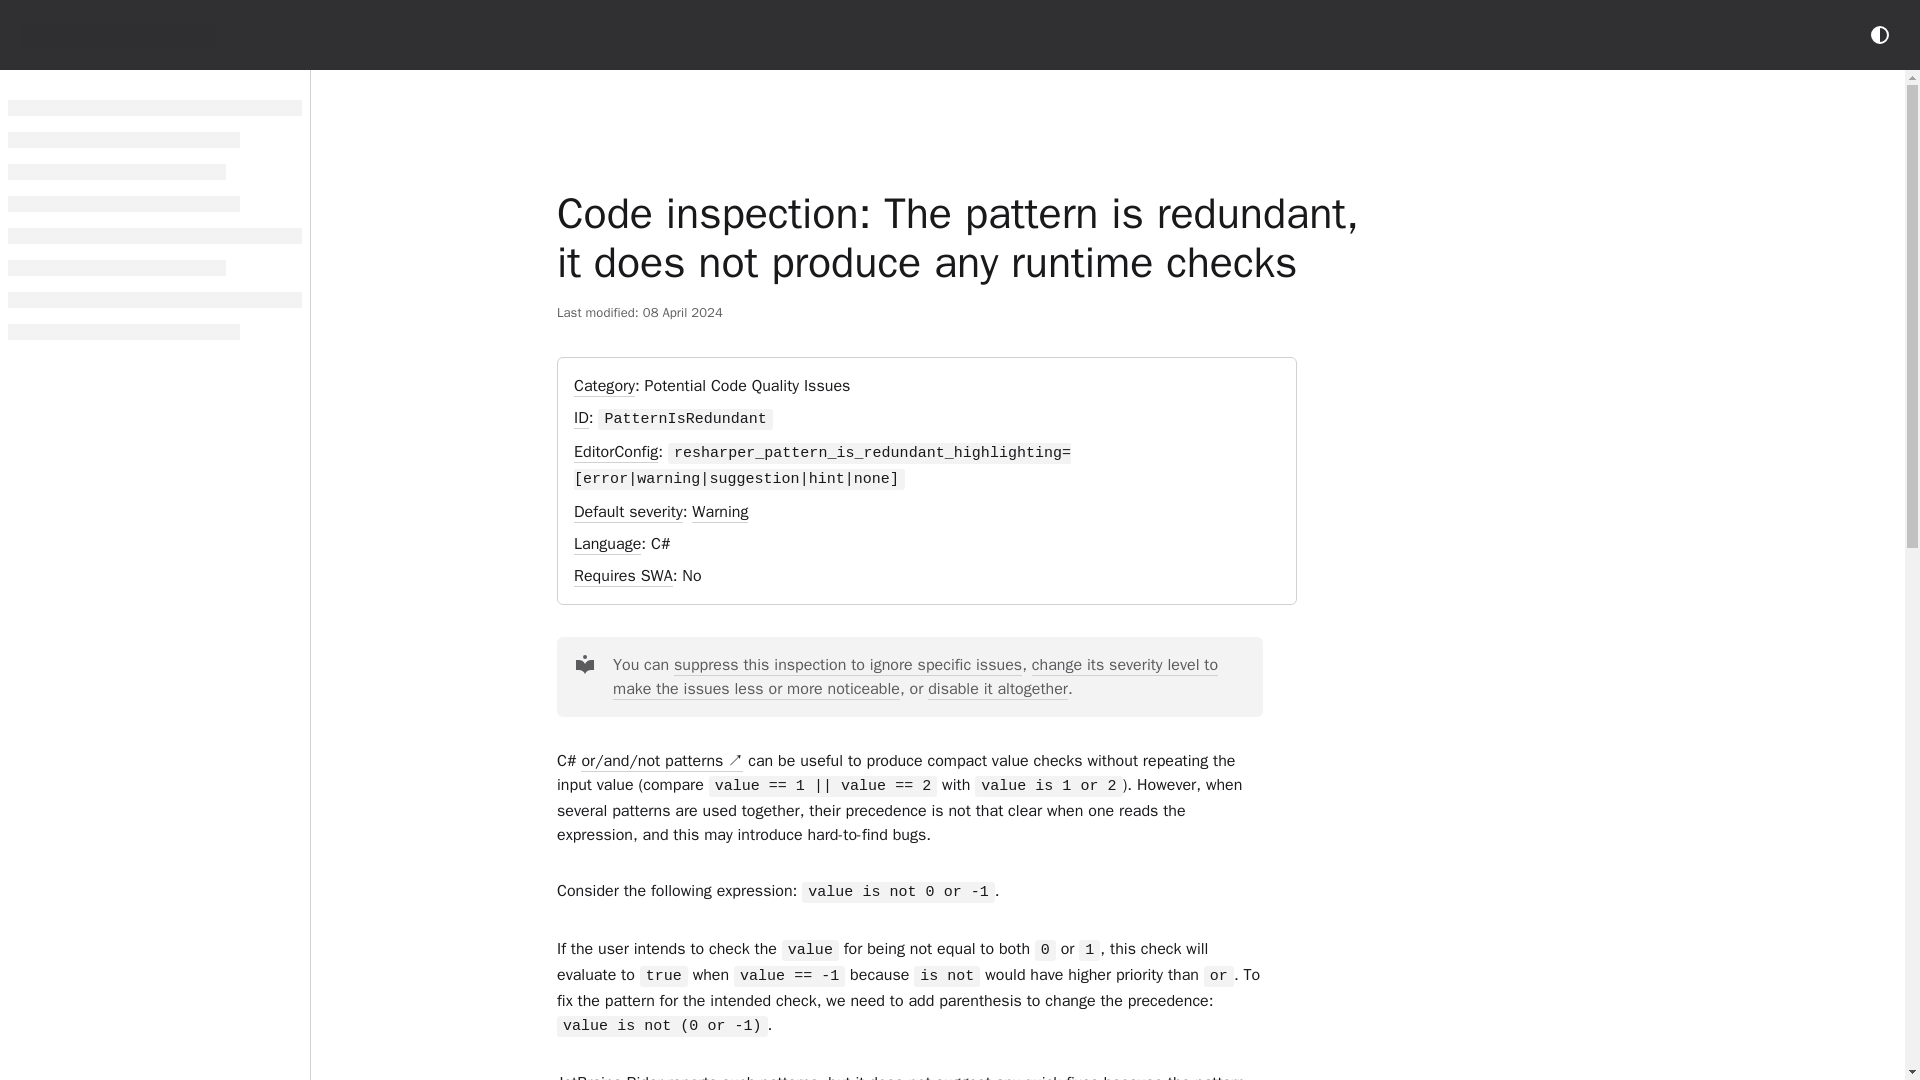  Describe the element at coordinates (604, 386) in the screenshot. I see `Category` at that location.